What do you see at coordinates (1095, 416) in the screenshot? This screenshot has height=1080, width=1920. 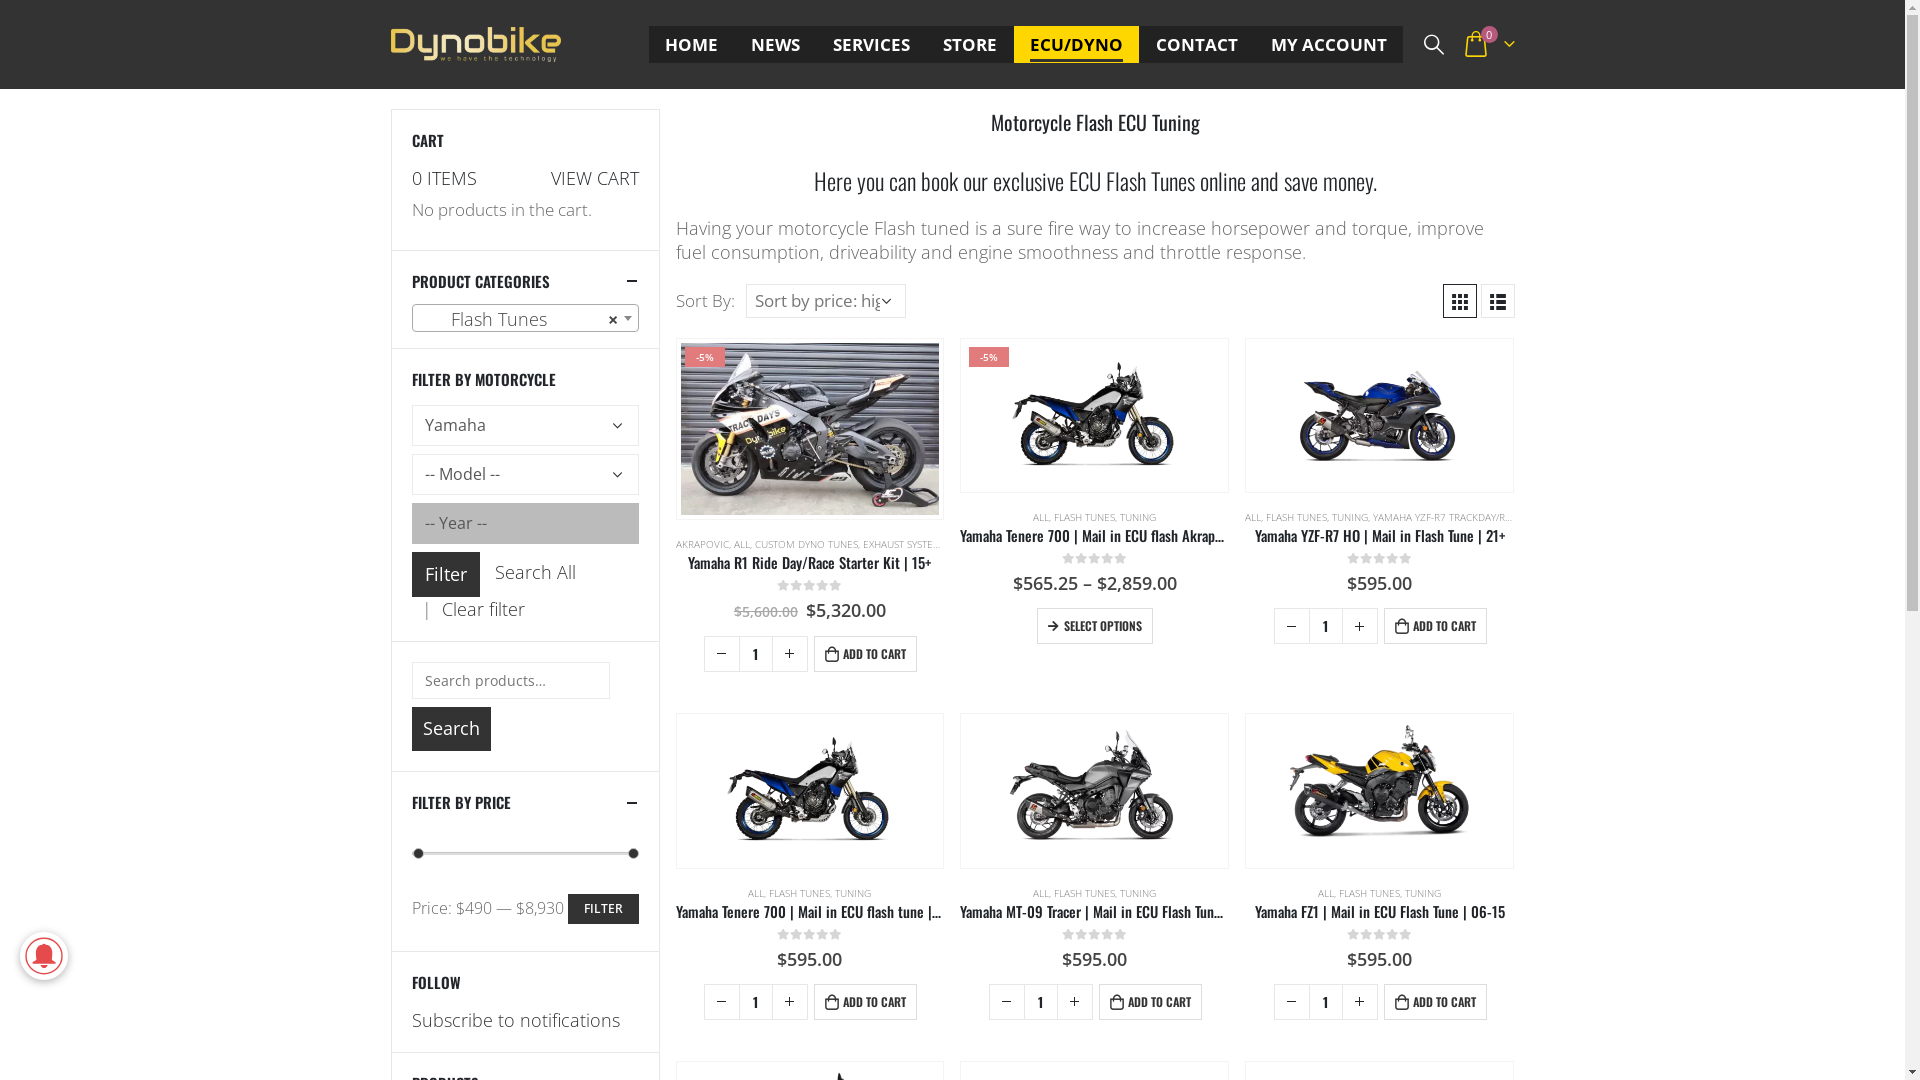 I see `-5%` at bounding box center [1095, 416].